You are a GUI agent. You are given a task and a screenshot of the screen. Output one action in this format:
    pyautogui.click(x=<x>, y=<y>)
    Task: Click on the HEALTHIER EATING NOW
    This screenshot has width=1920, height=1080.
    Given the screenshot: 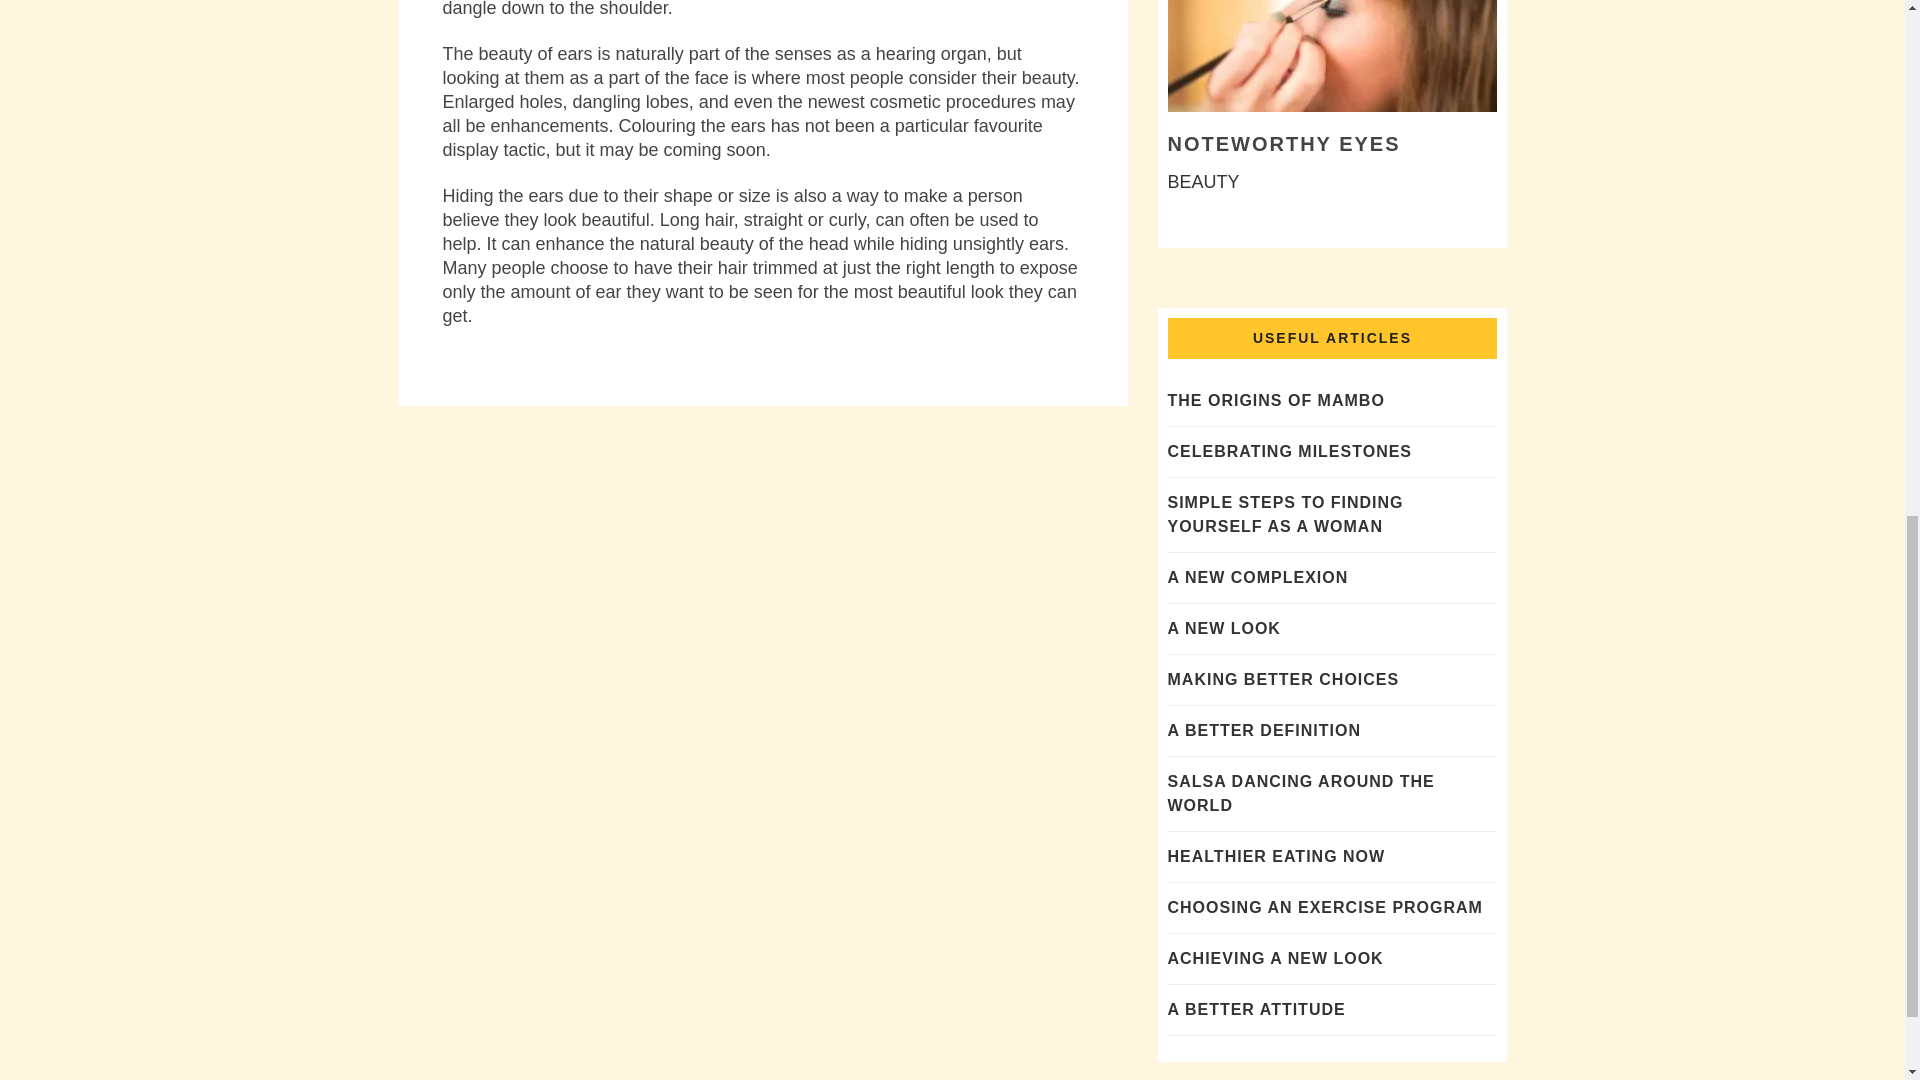 What is the action you would take?
    pyautogui.click(x=1276, y=856)
    